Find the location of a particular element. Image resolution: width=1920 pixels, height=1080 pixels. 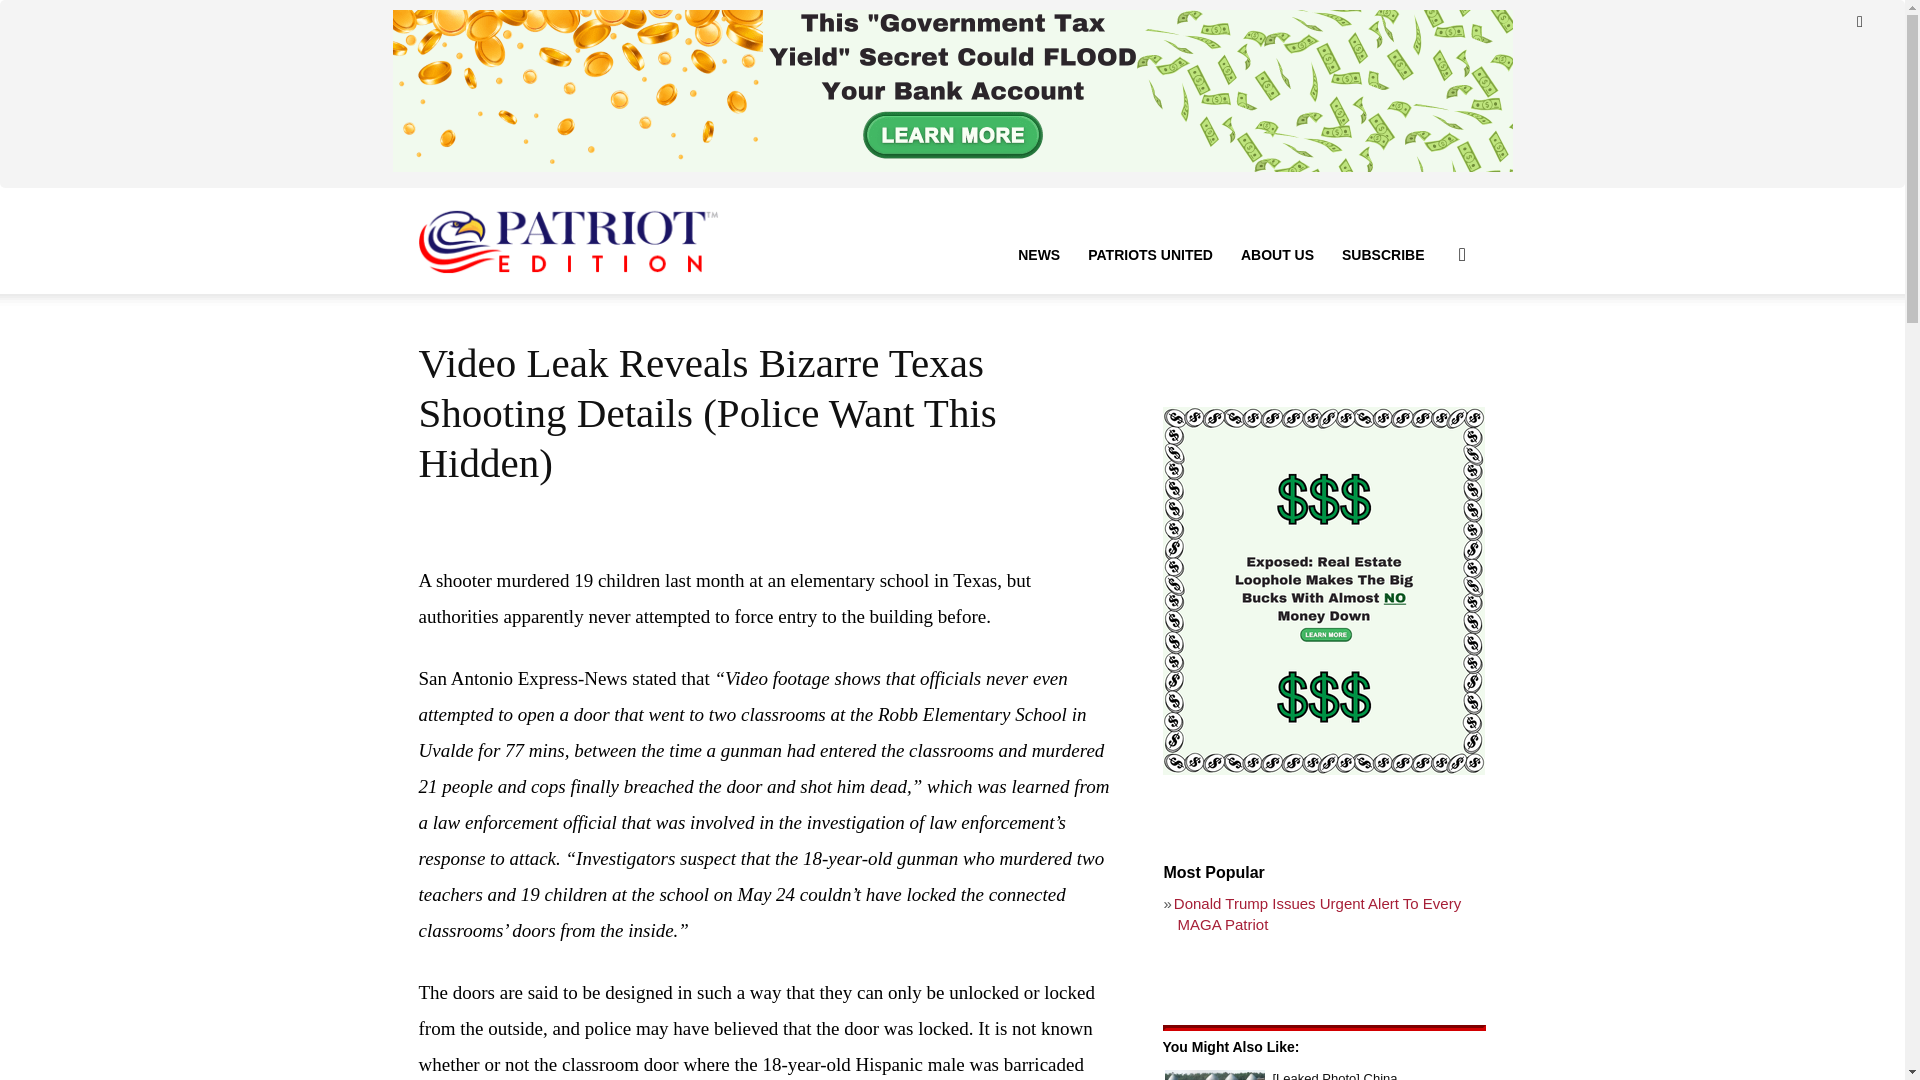

SUBSCRIBE is located at coordinates (1383, 254).